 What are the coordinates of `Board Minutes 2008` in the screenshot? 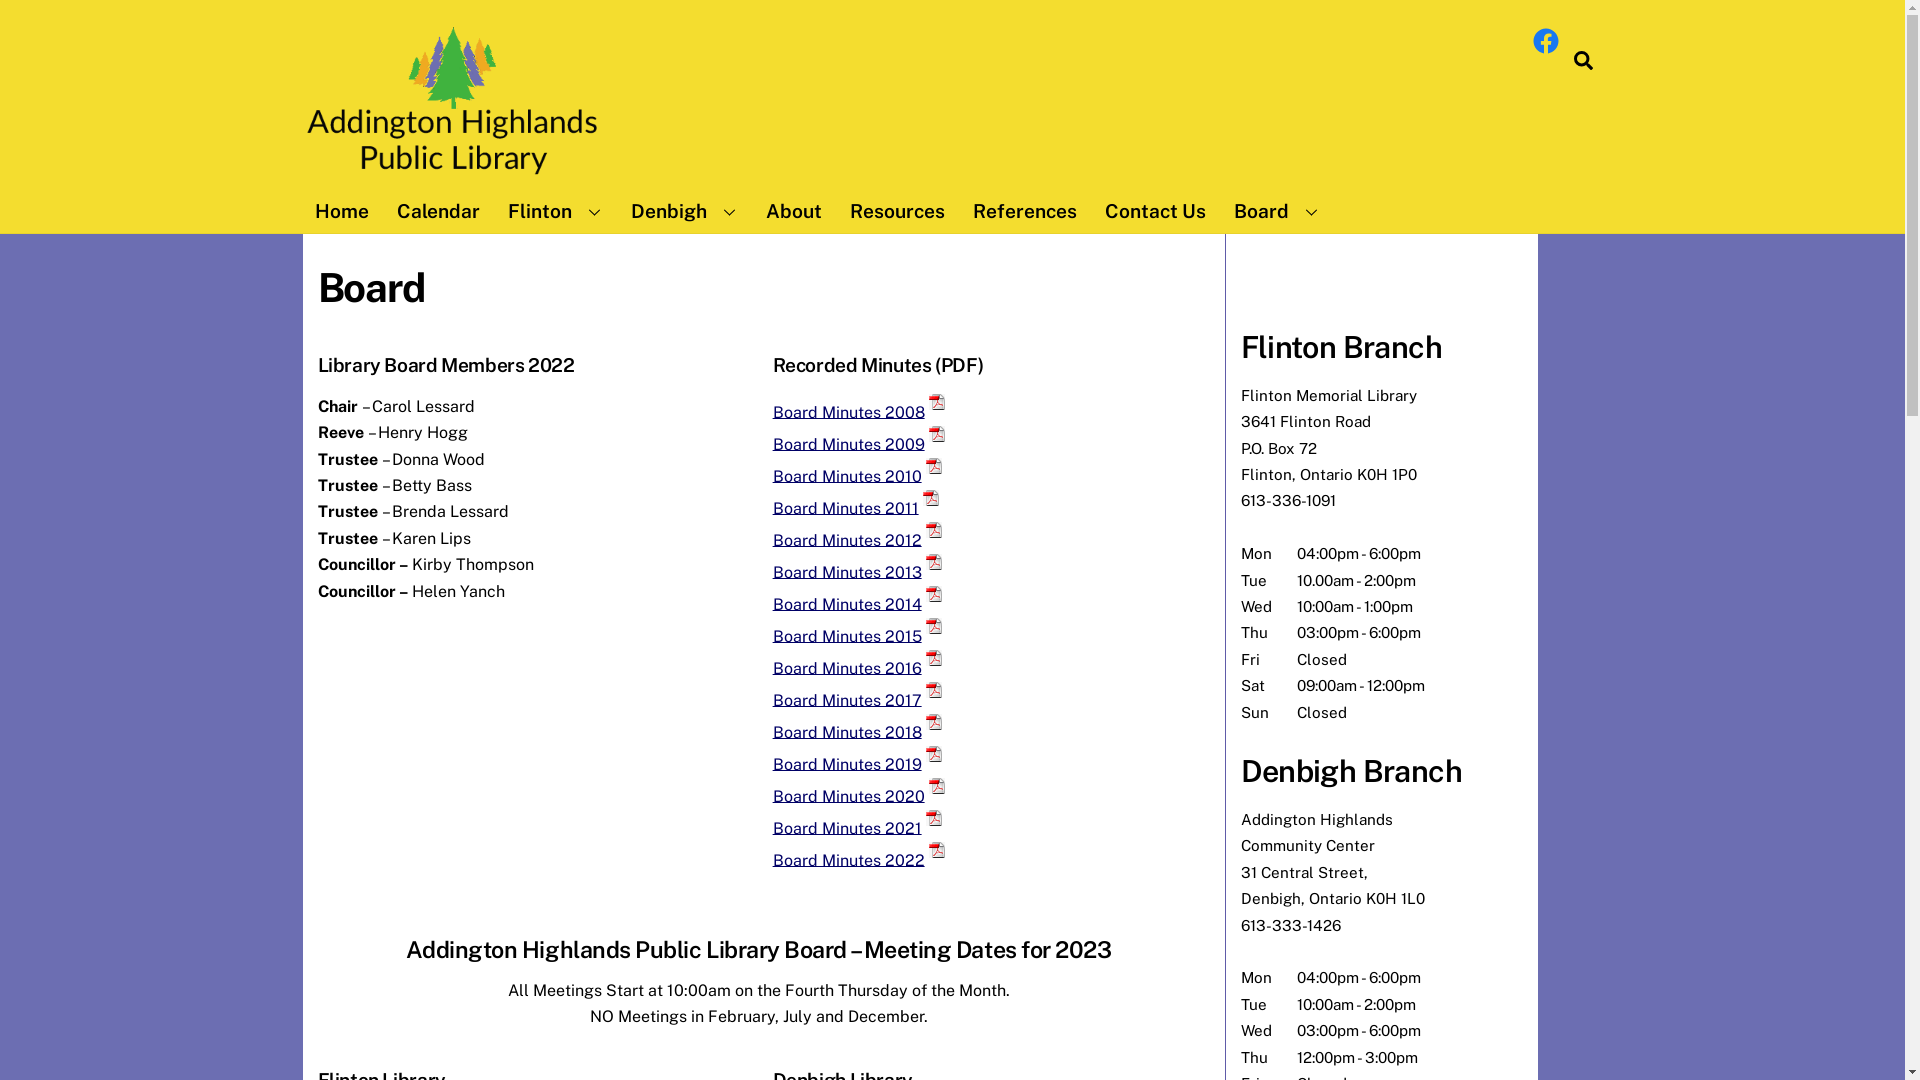 It's located at (849, 412).